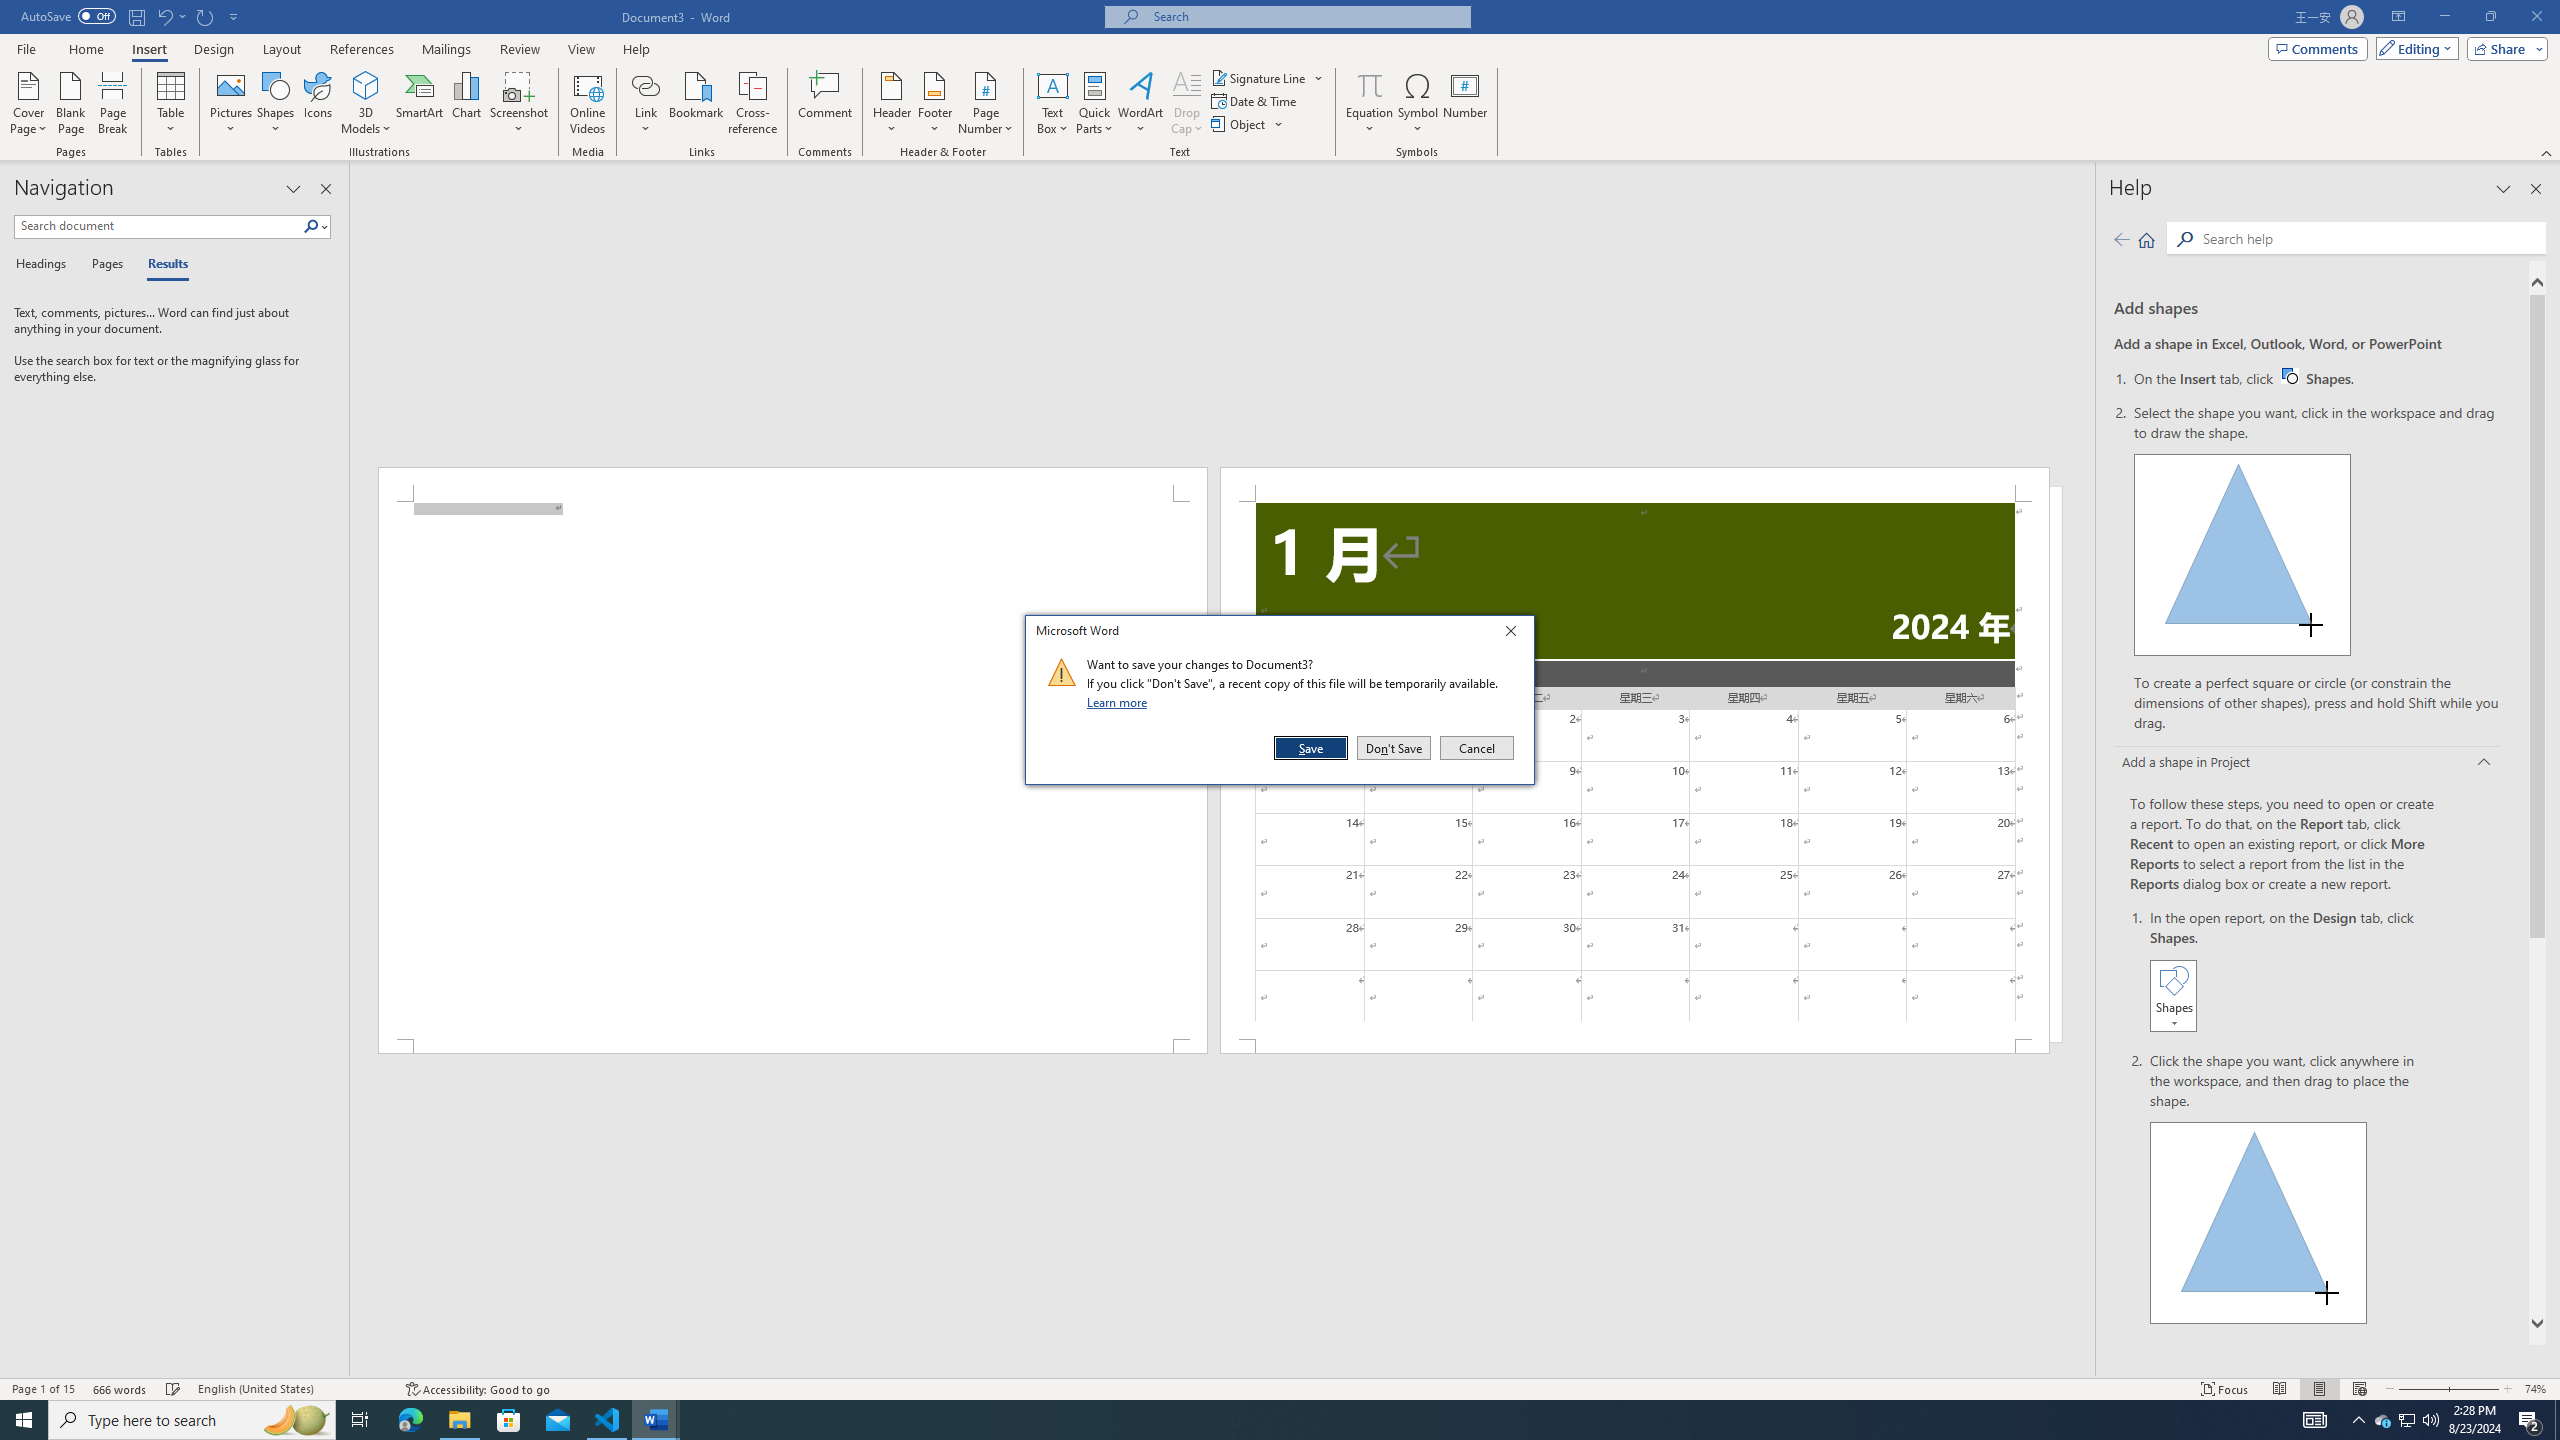  I want to click on Quick Parts, so click(1096, 103).